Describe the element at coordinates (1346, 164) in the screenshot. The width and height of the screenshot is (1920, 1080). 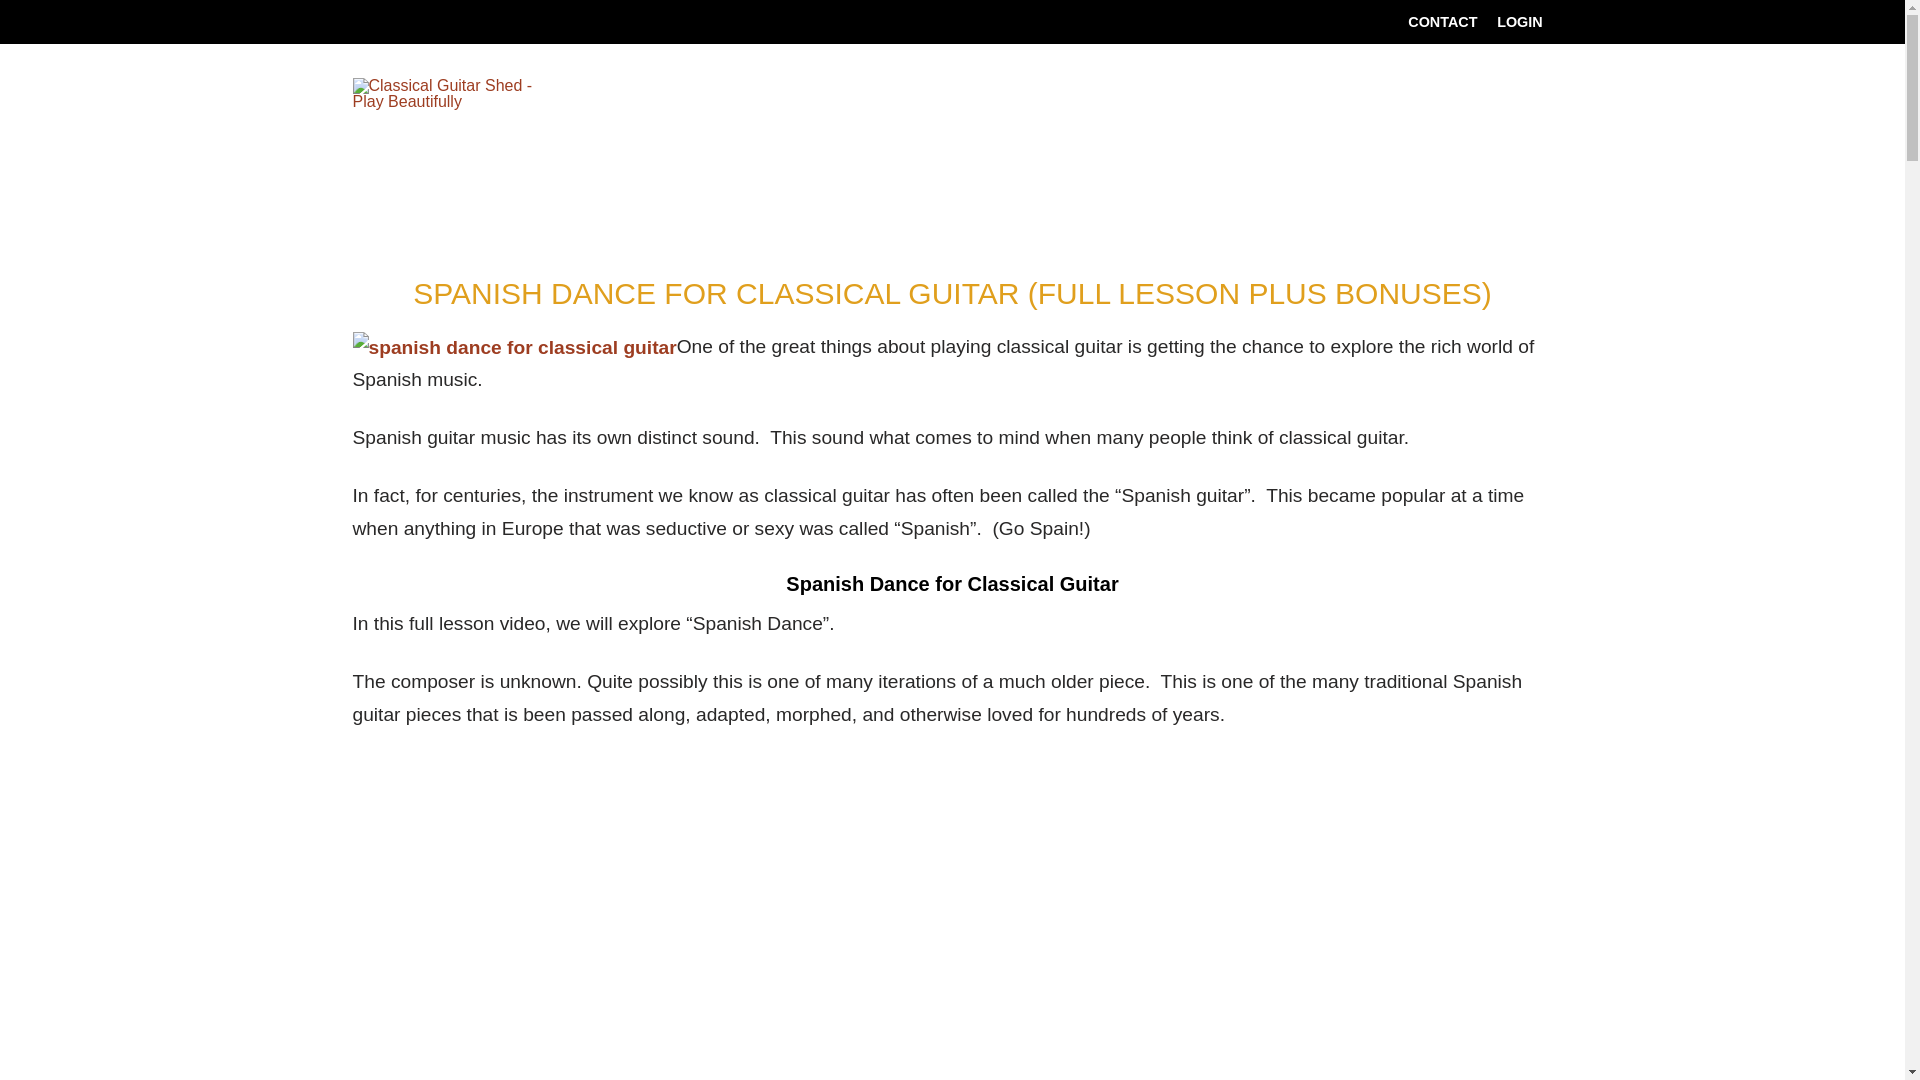
I see `FREE RESOURCES` at that location.